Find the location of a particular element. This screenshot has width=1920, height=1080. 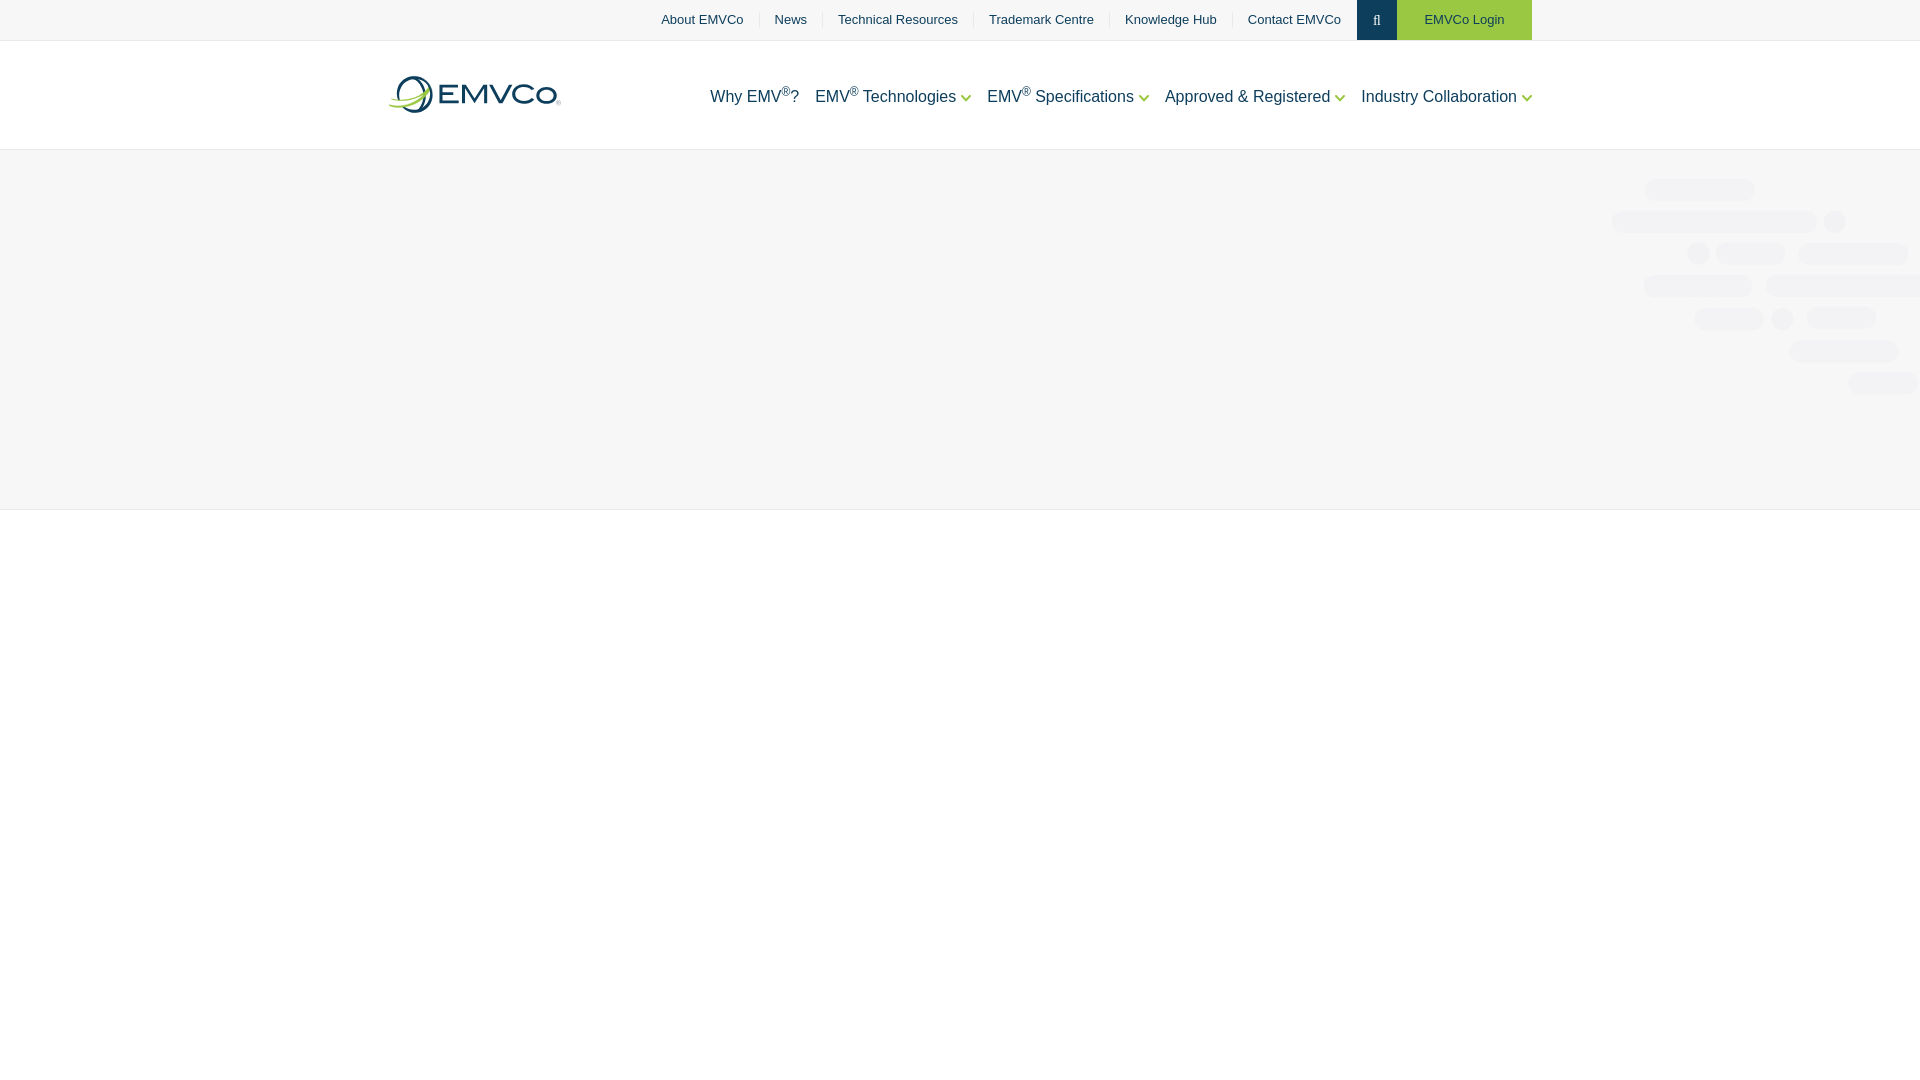

Contact EMVCo is located at coordinates (1294, 20).